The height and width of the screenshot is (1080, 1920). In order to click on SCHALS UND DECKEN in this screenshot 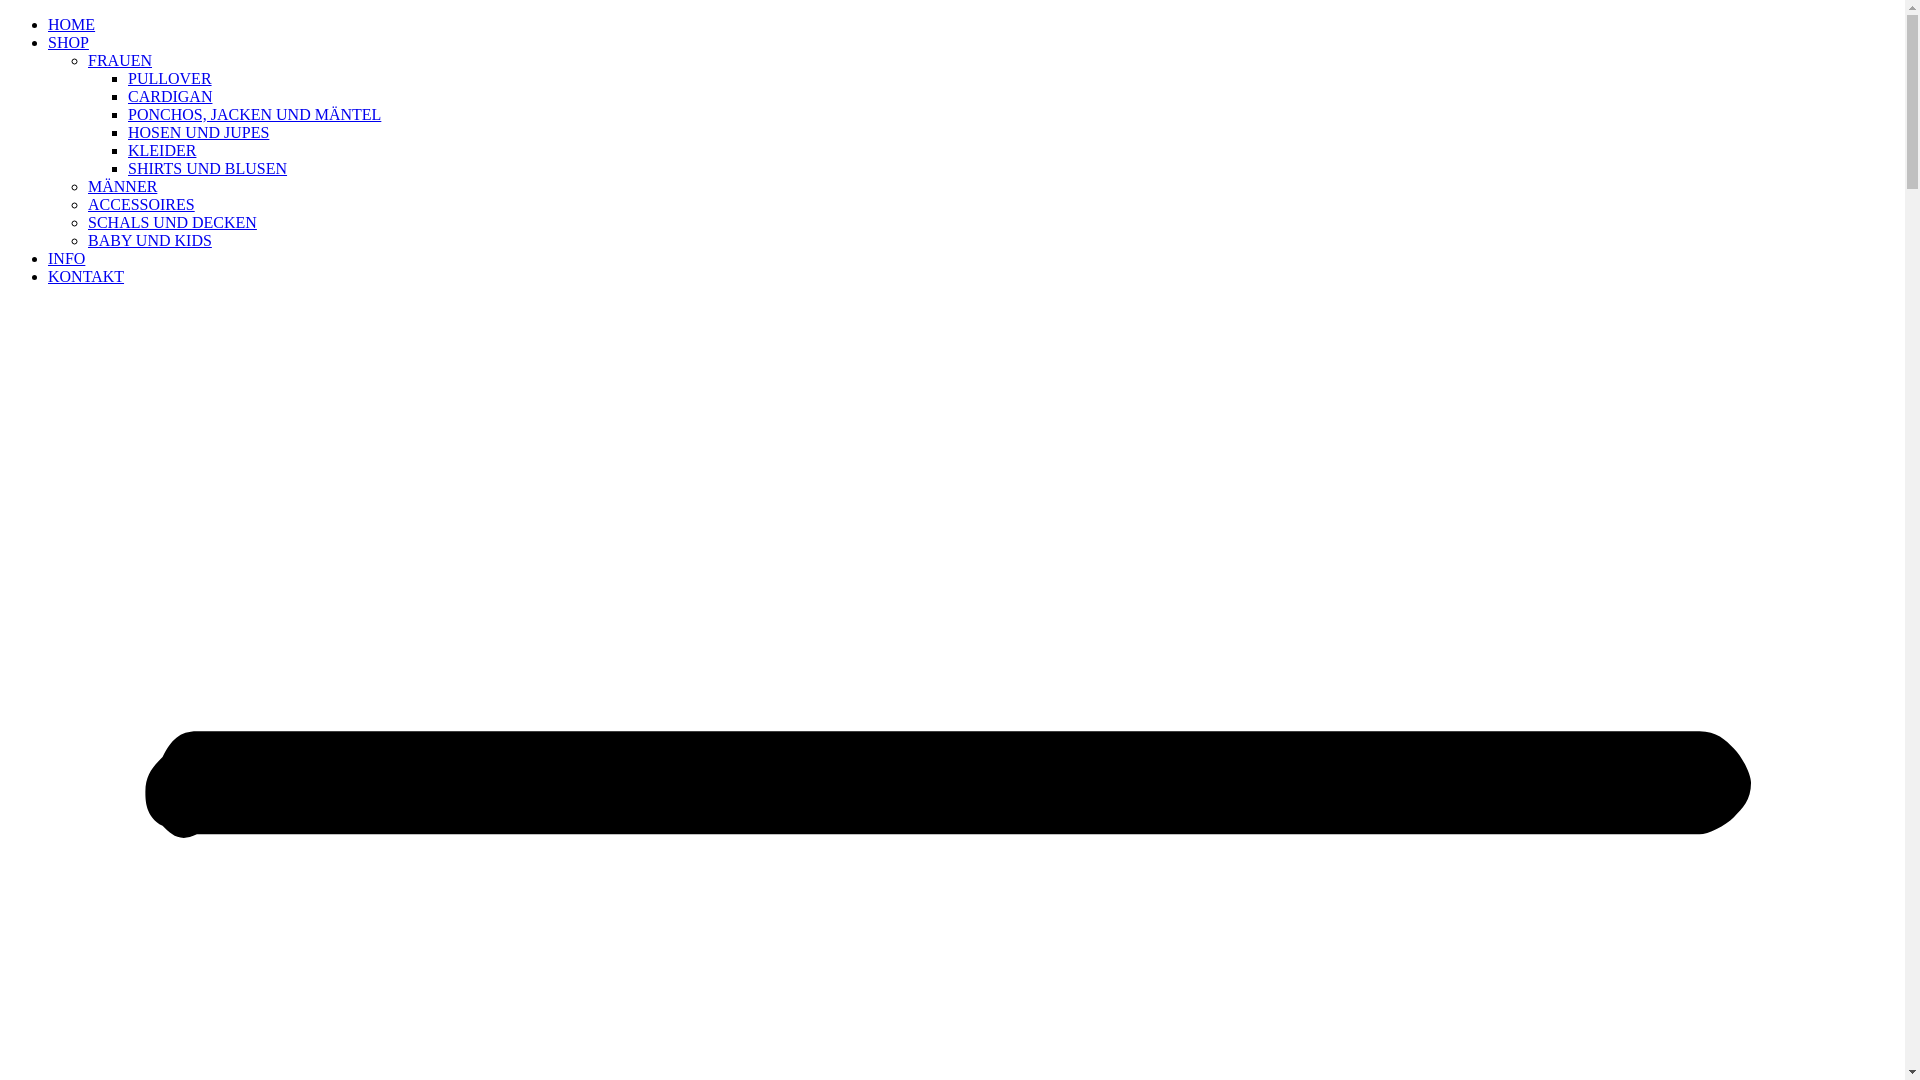, I will do `click(172, 222)`.